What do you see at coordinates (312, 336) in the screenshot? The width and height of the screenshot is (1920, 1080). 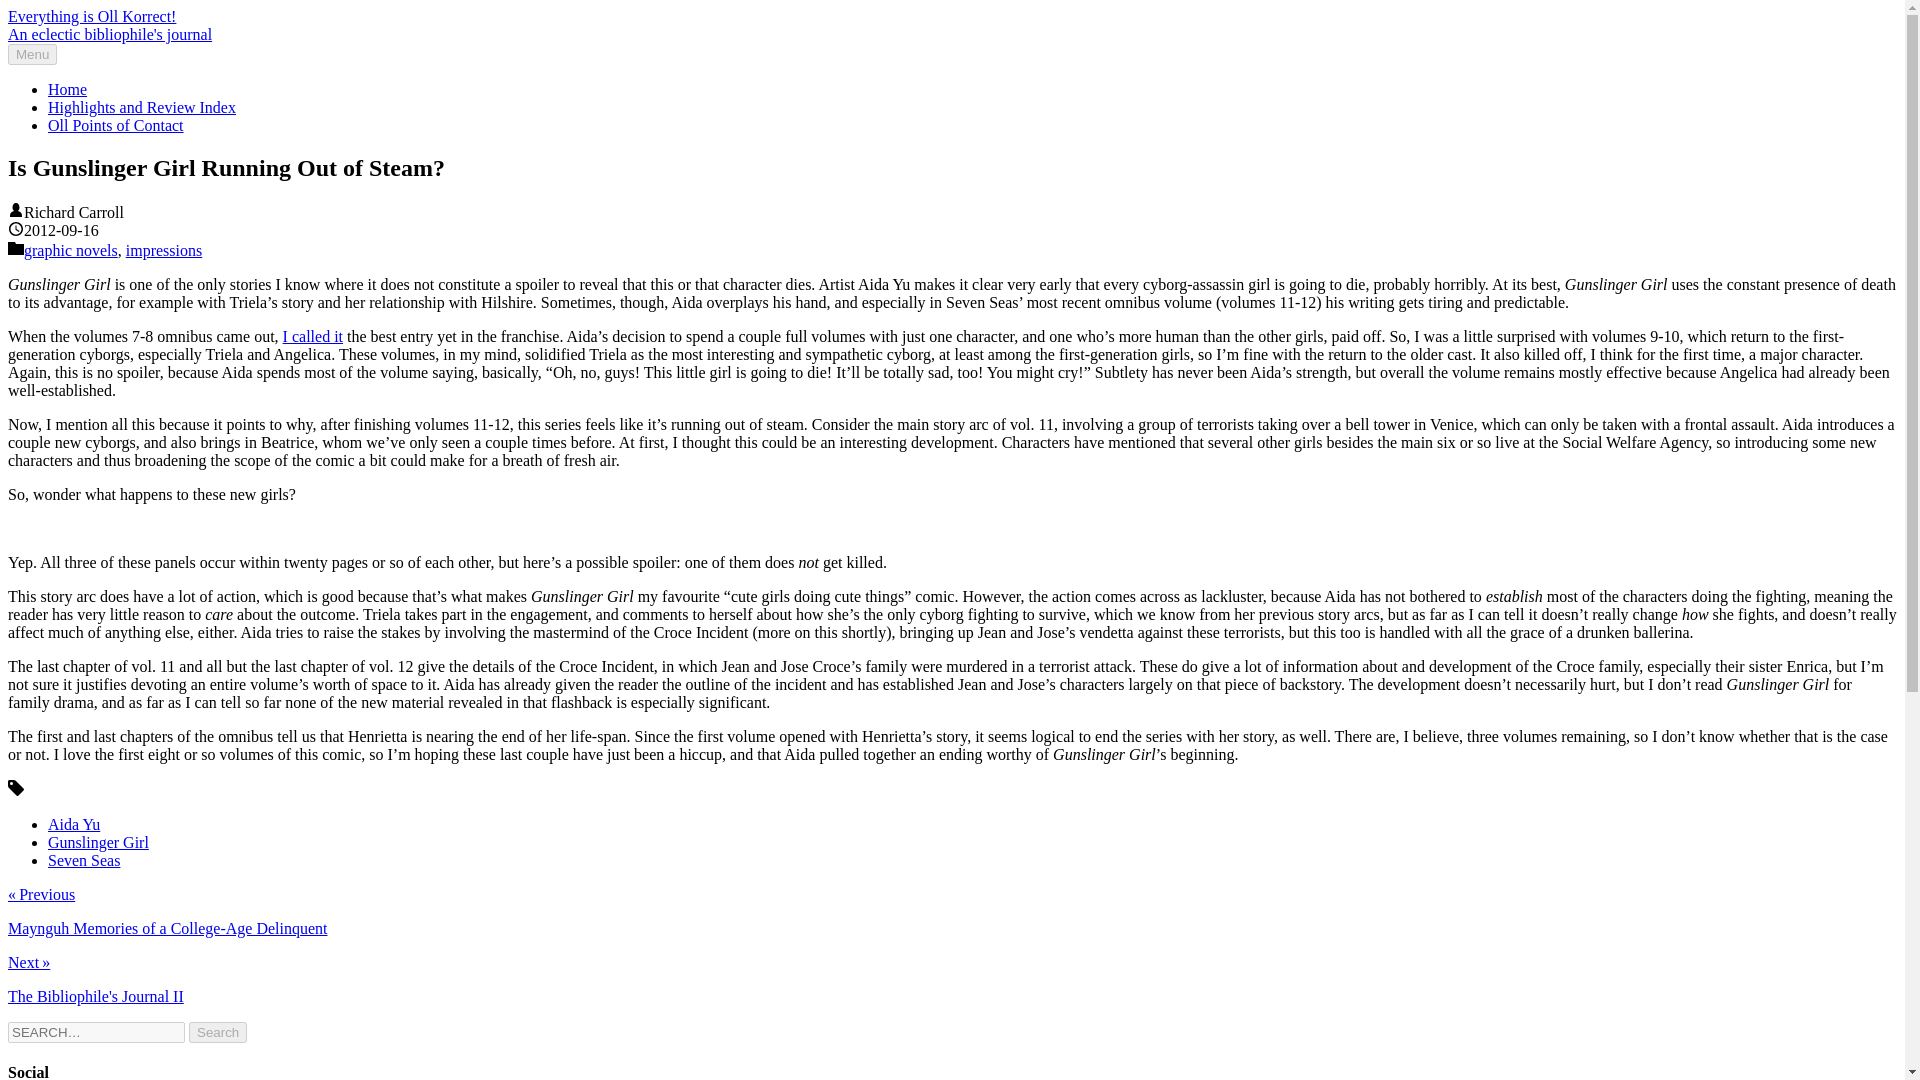 I see `I called it` at bounding box center [312, 336].